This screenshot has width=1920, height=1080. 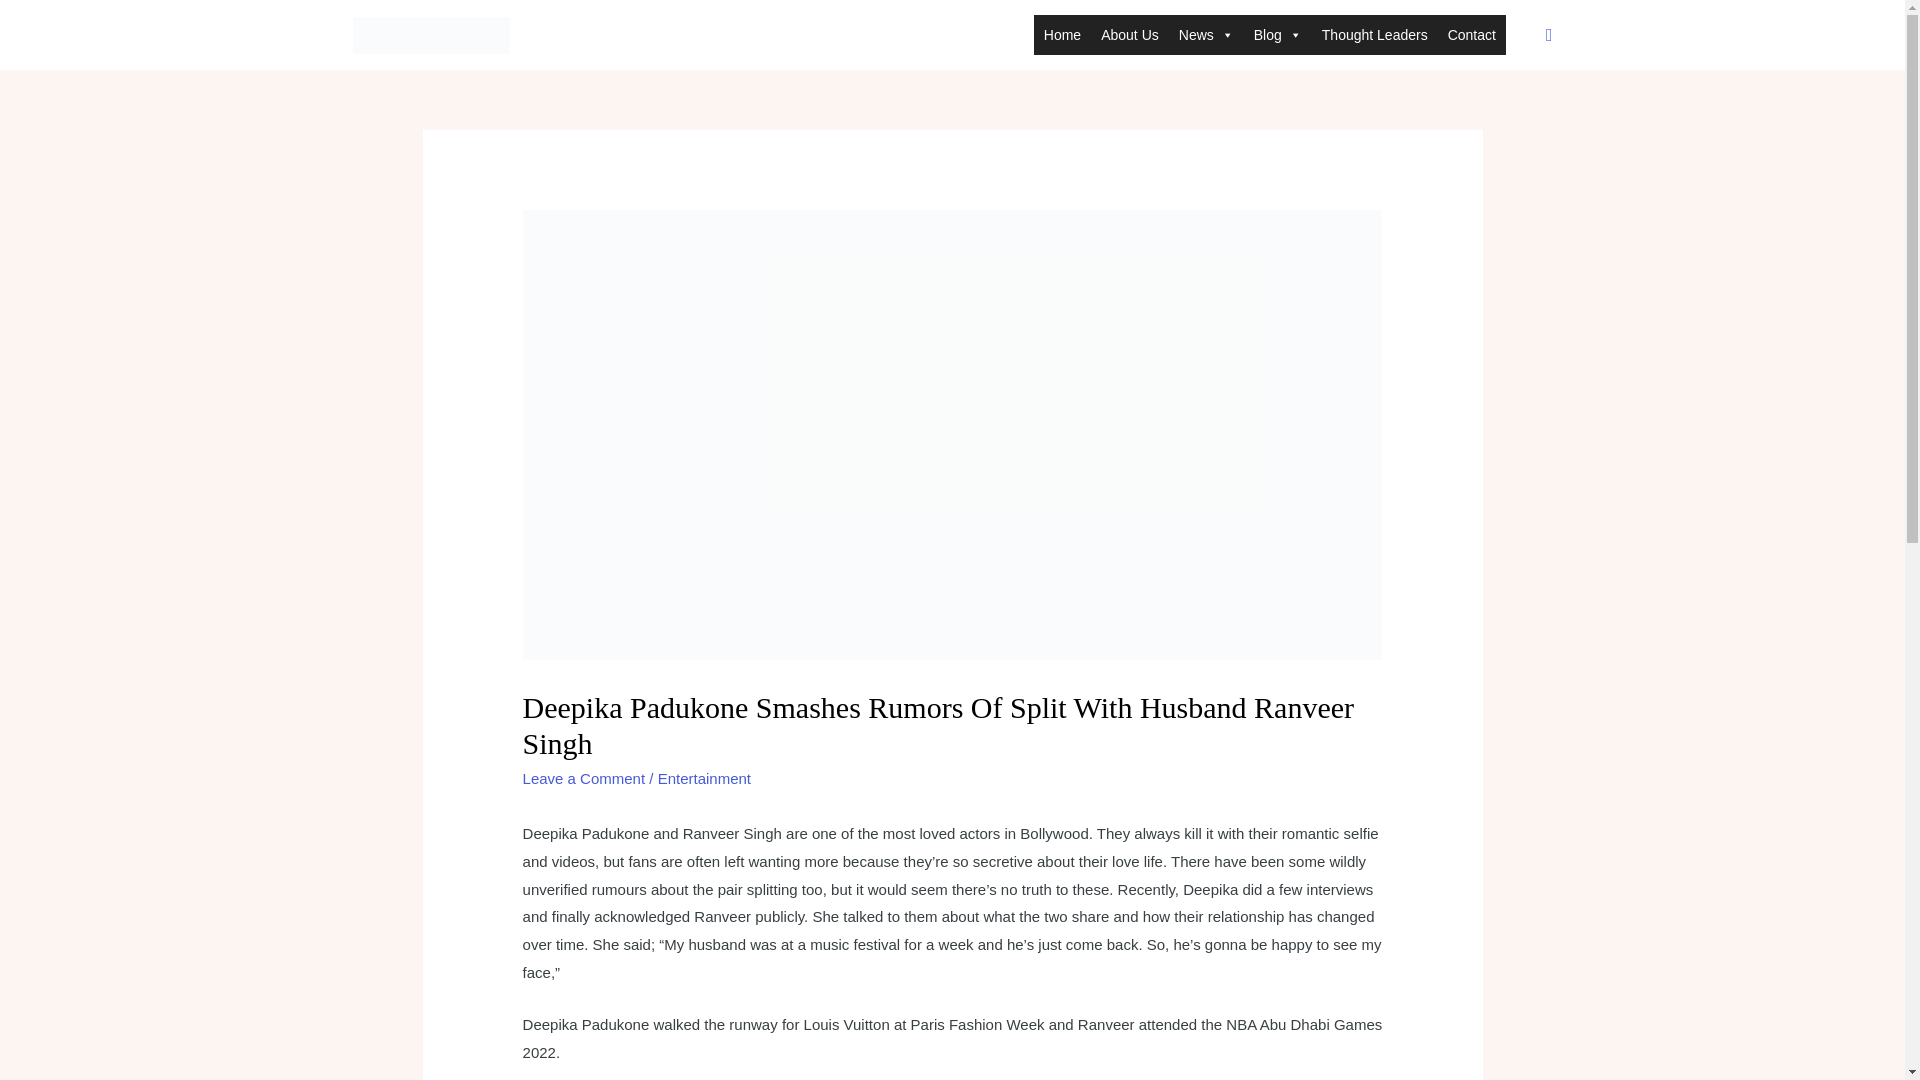 I want to click on Entertainment, so click(x=704, y=778).